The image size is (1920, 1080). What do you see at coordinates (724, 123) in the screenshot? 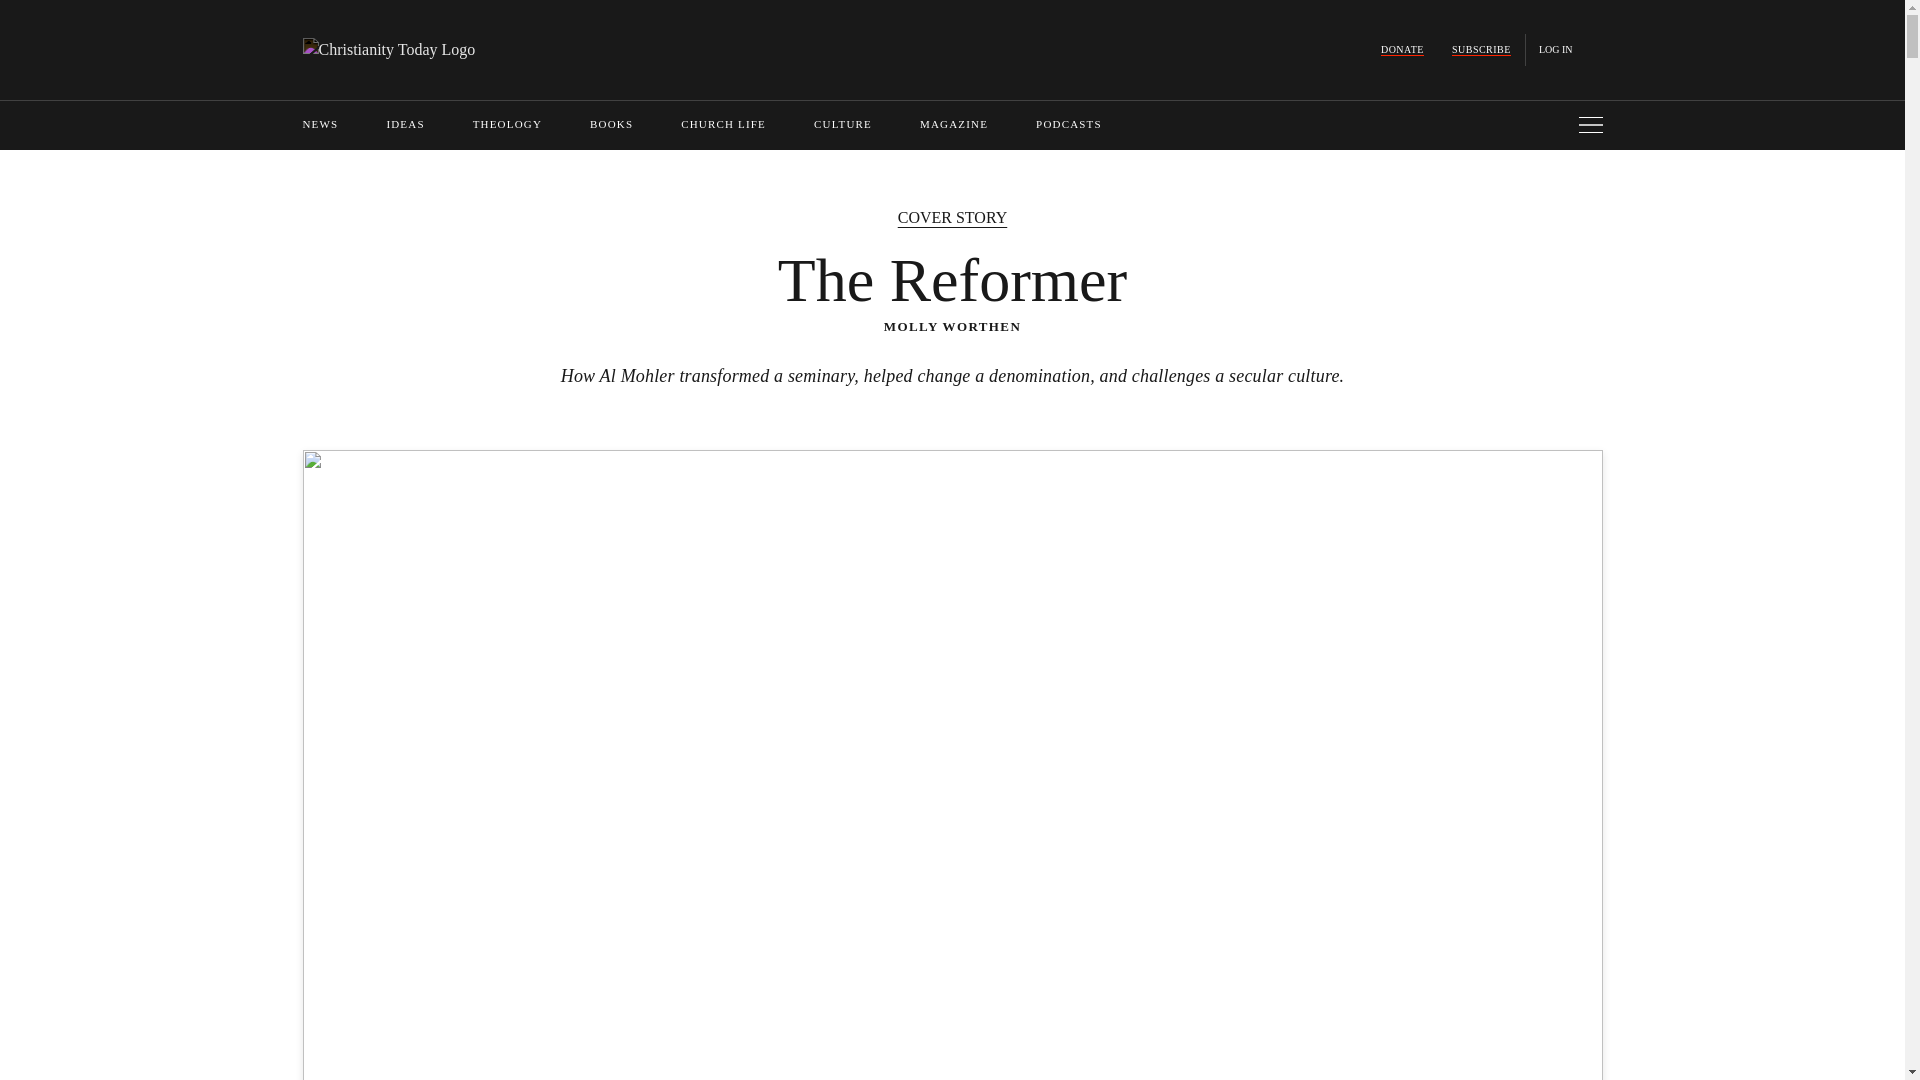
I see `CHURCH LIFE` at bounding box center [724, 123].